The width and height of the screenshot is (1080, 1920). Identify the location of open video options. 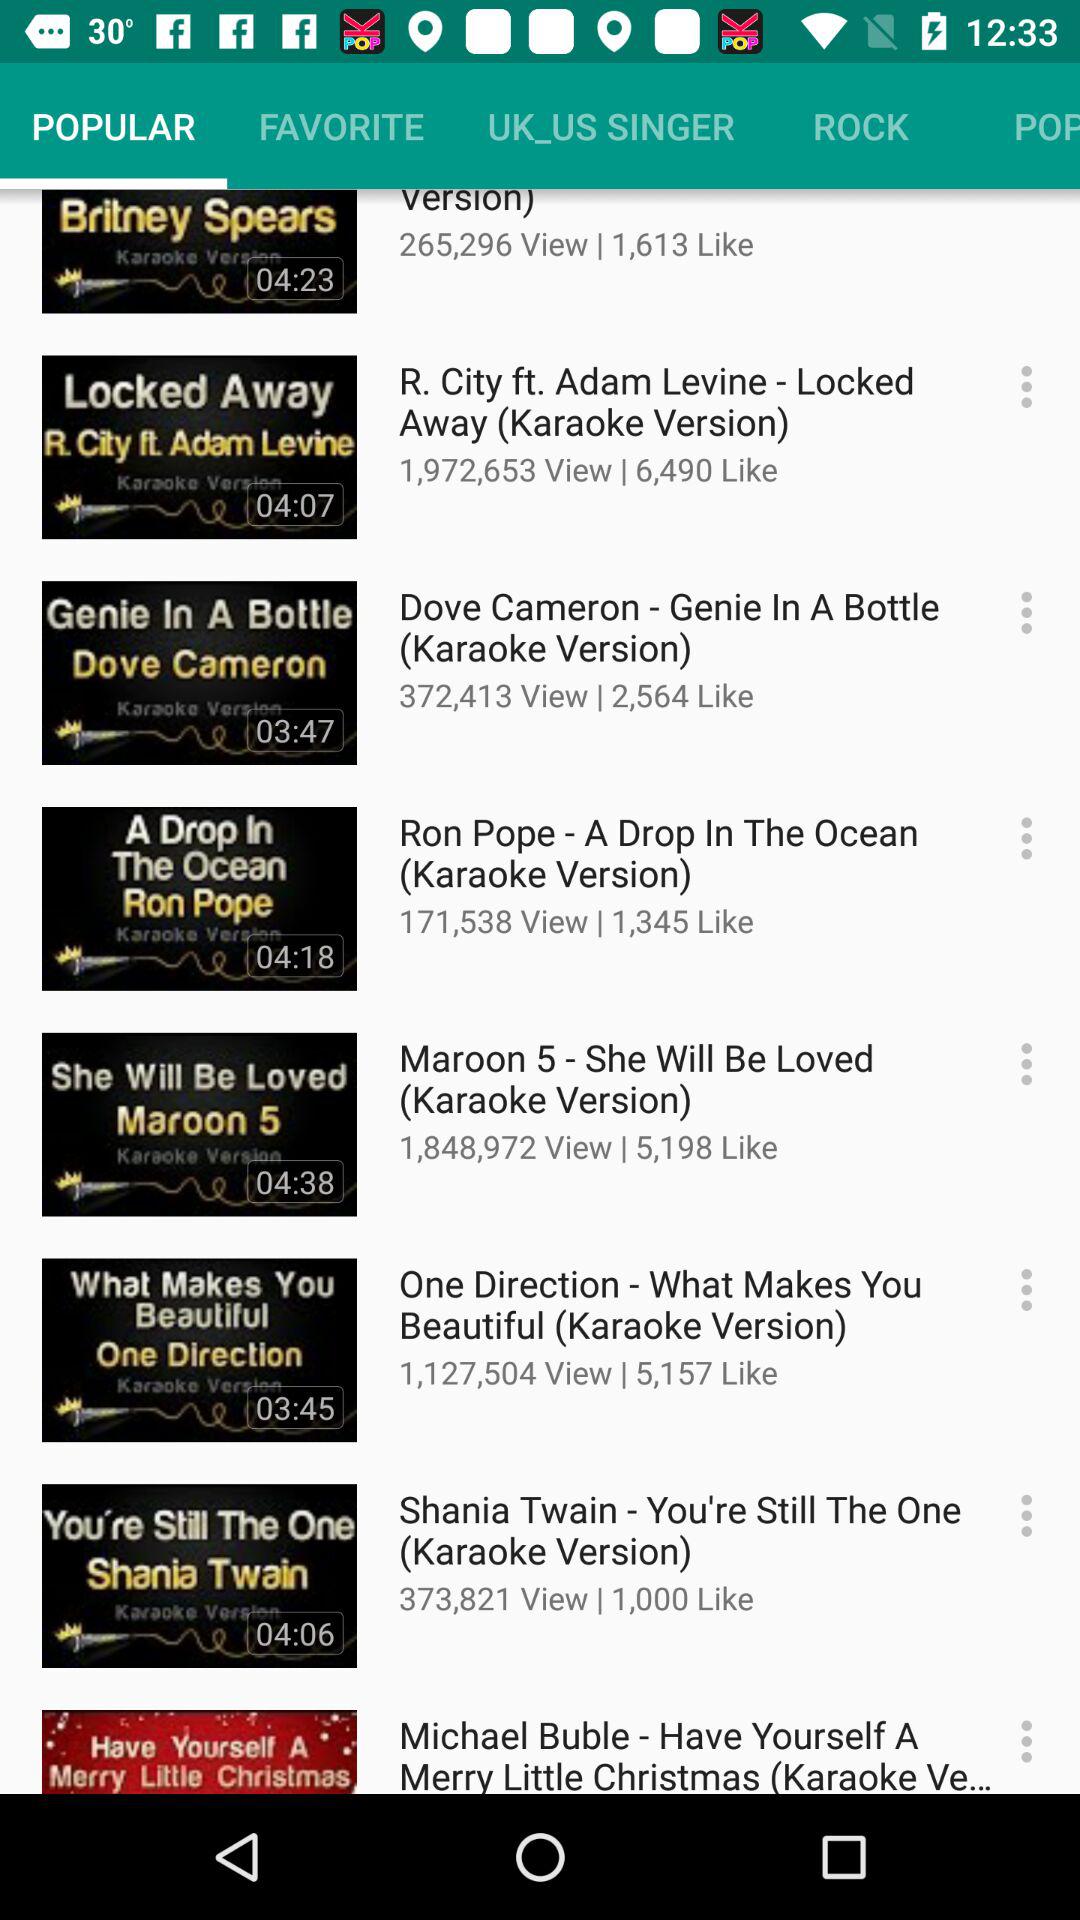
(1016, 1742).